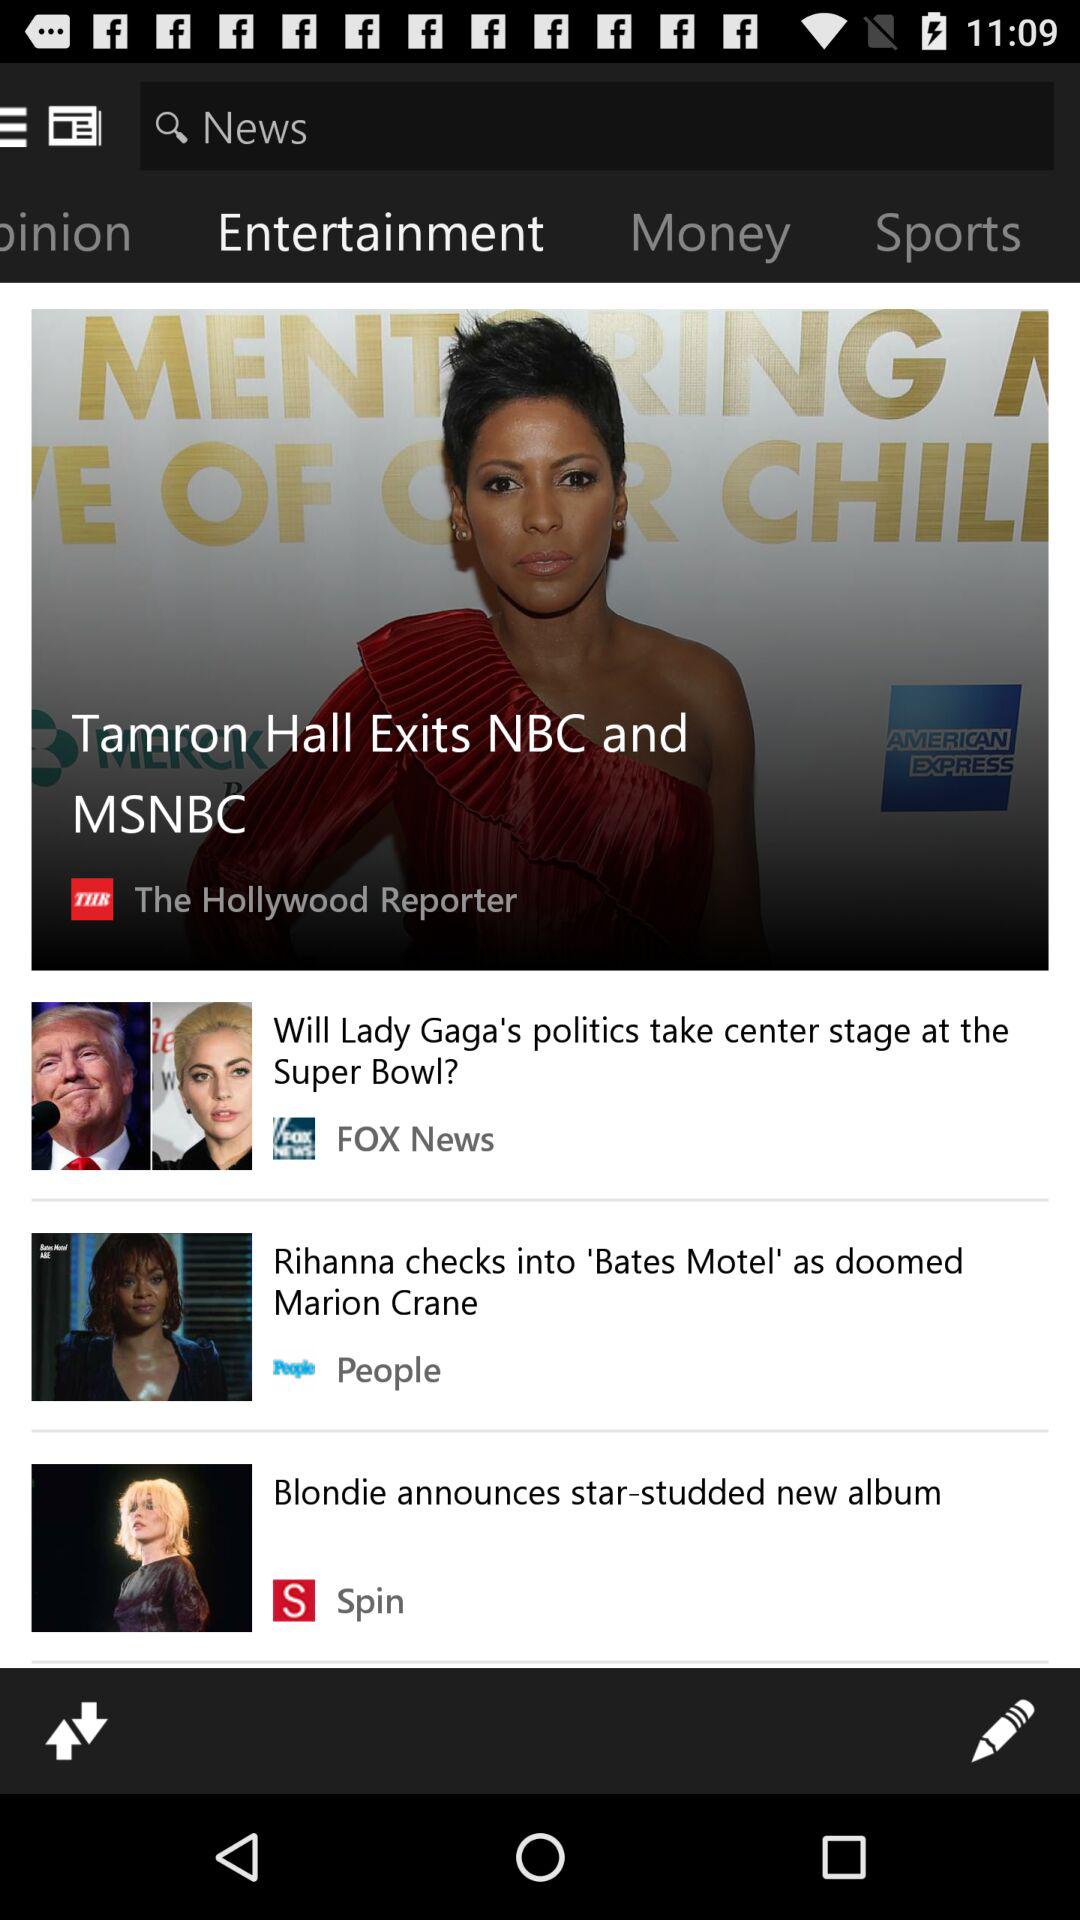 The width and height of the screenshot is (1080, 1920). What do you see at coordinates (95, 236) in the screenshot?
I see `swipe until opinion item` at bounding box center [95, 236].